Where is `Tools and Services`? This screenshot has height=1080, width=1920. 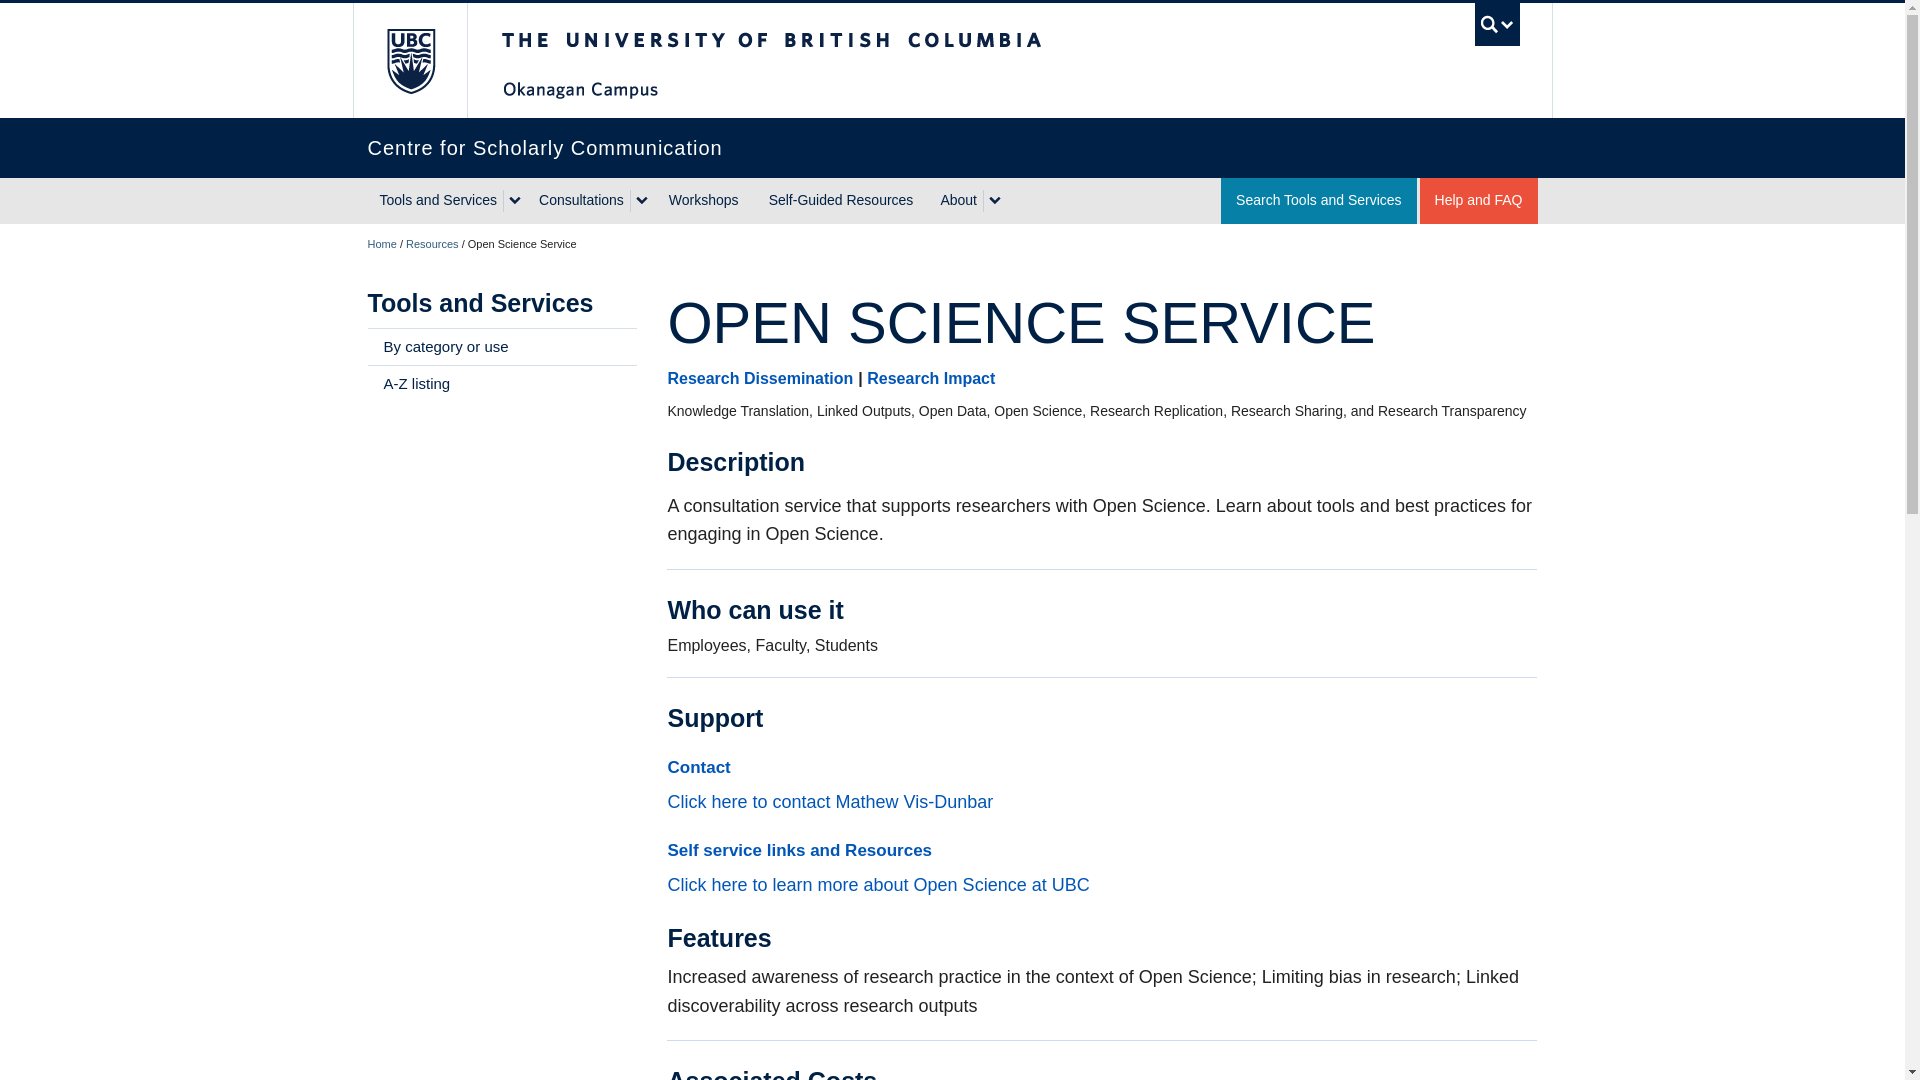
Tools and Services is located at coordinates (436, 200).